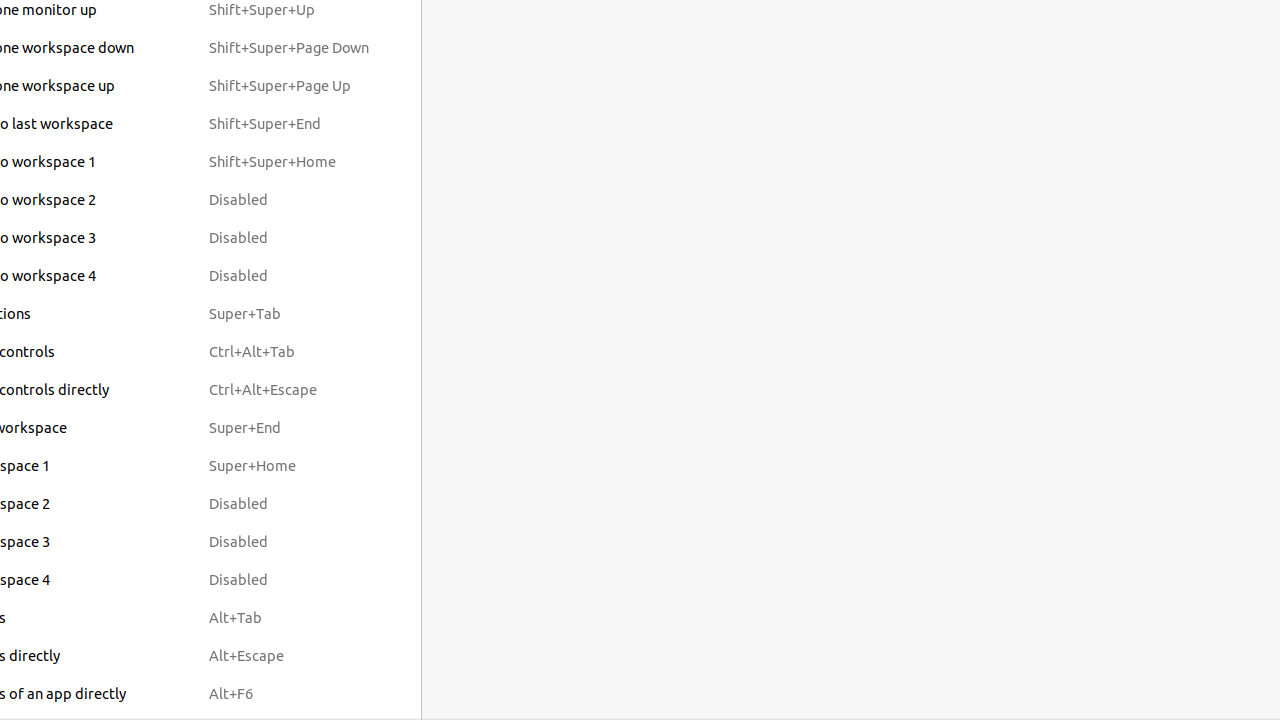 The height and width of the screenshot is (720, 1280). What do you see at coordinates (289, 48) in the screenshot?
I see `Shift+Super+Page Down` at bounding box center [289, 48].